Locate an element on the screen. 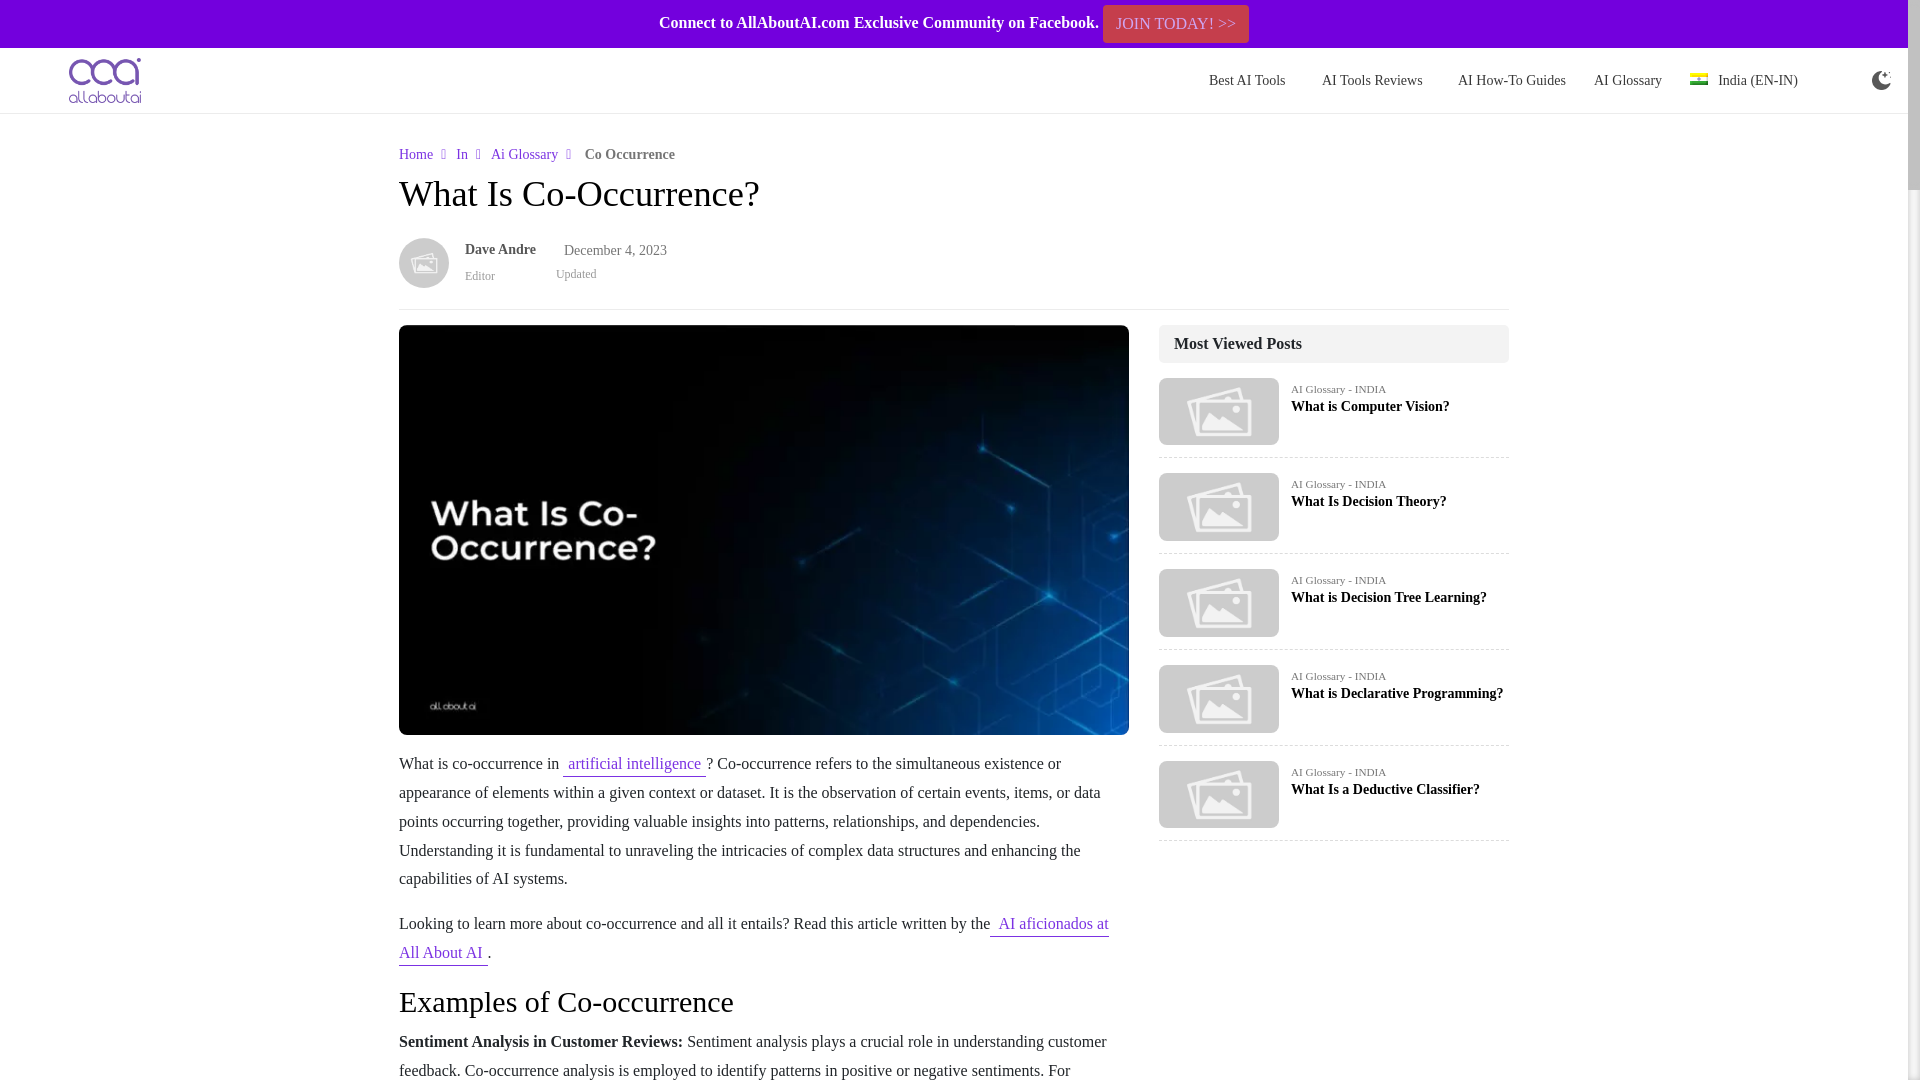 Image resolution: width=1920 pixels, height=1080 pixels. AI How-To Guides is located at coordinates (1512, 80).